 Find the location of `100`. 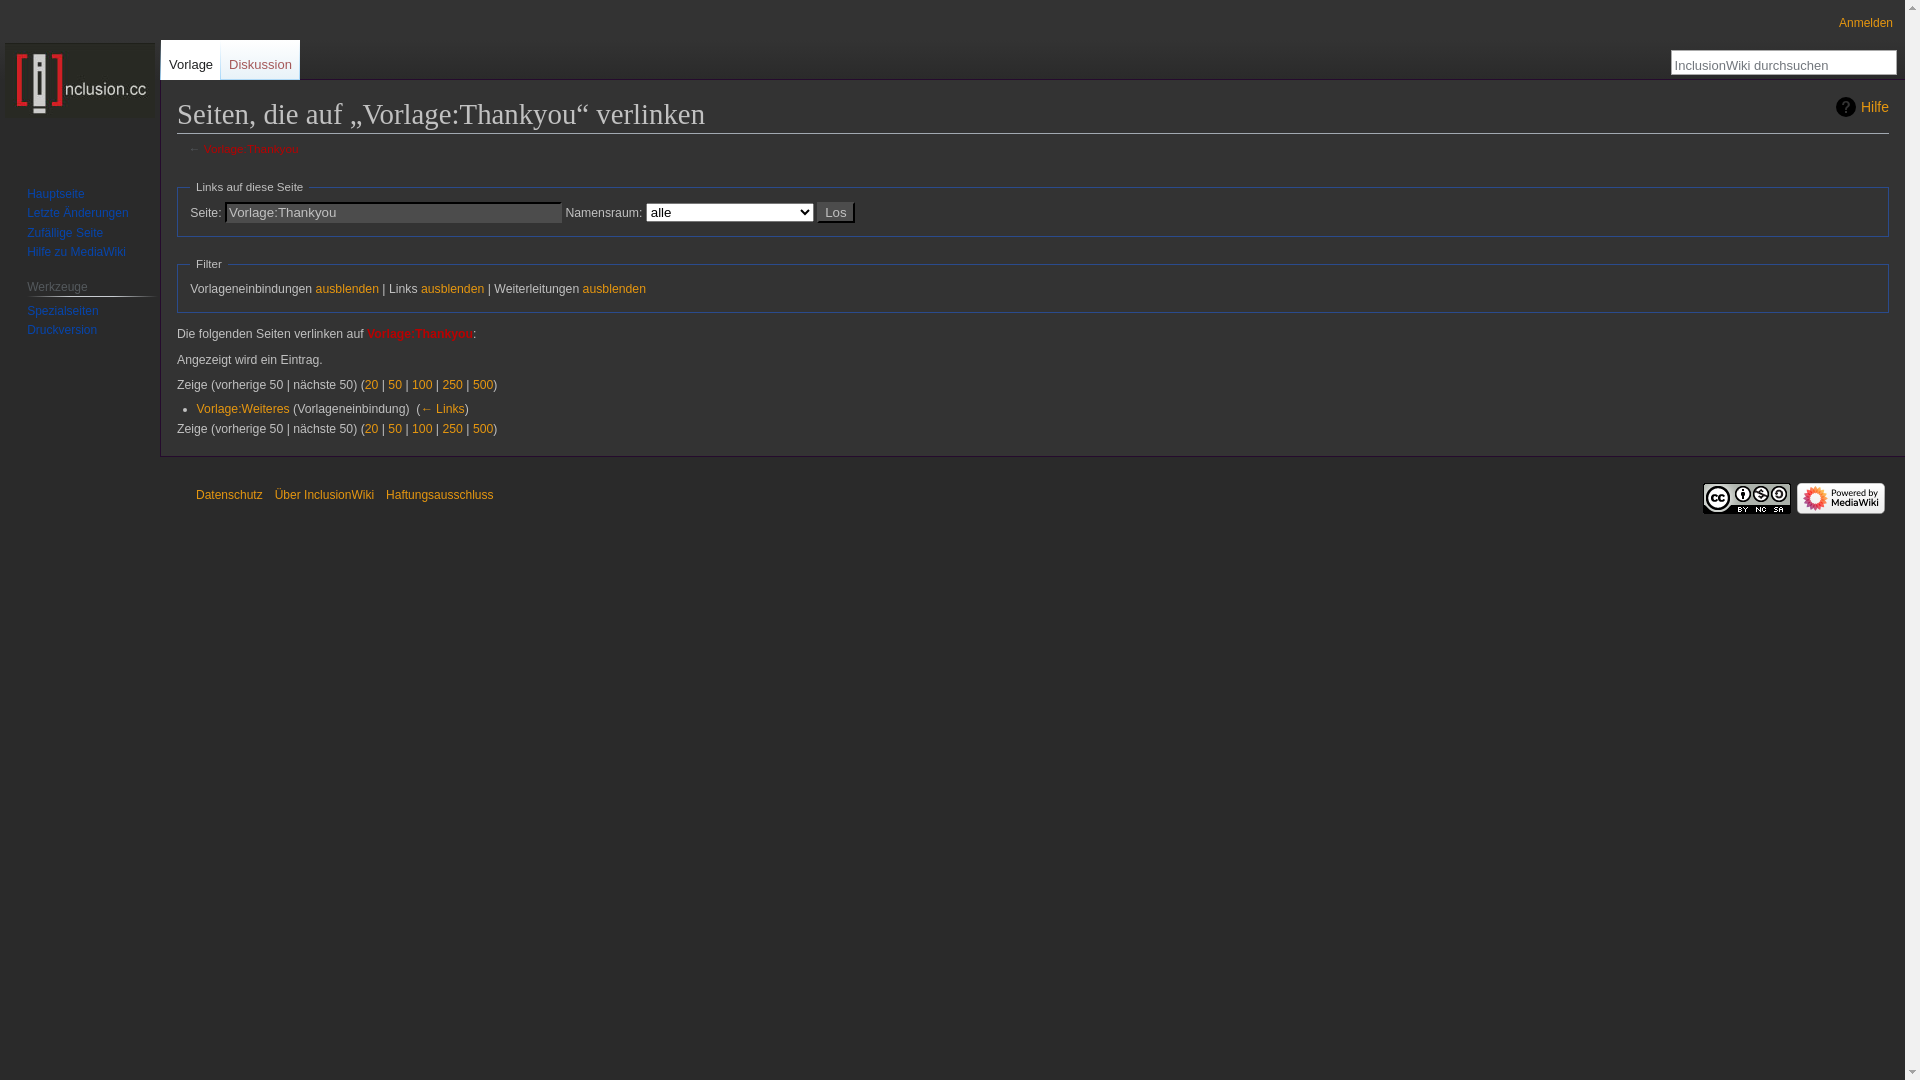

100 is located at coordinates (422, 385).